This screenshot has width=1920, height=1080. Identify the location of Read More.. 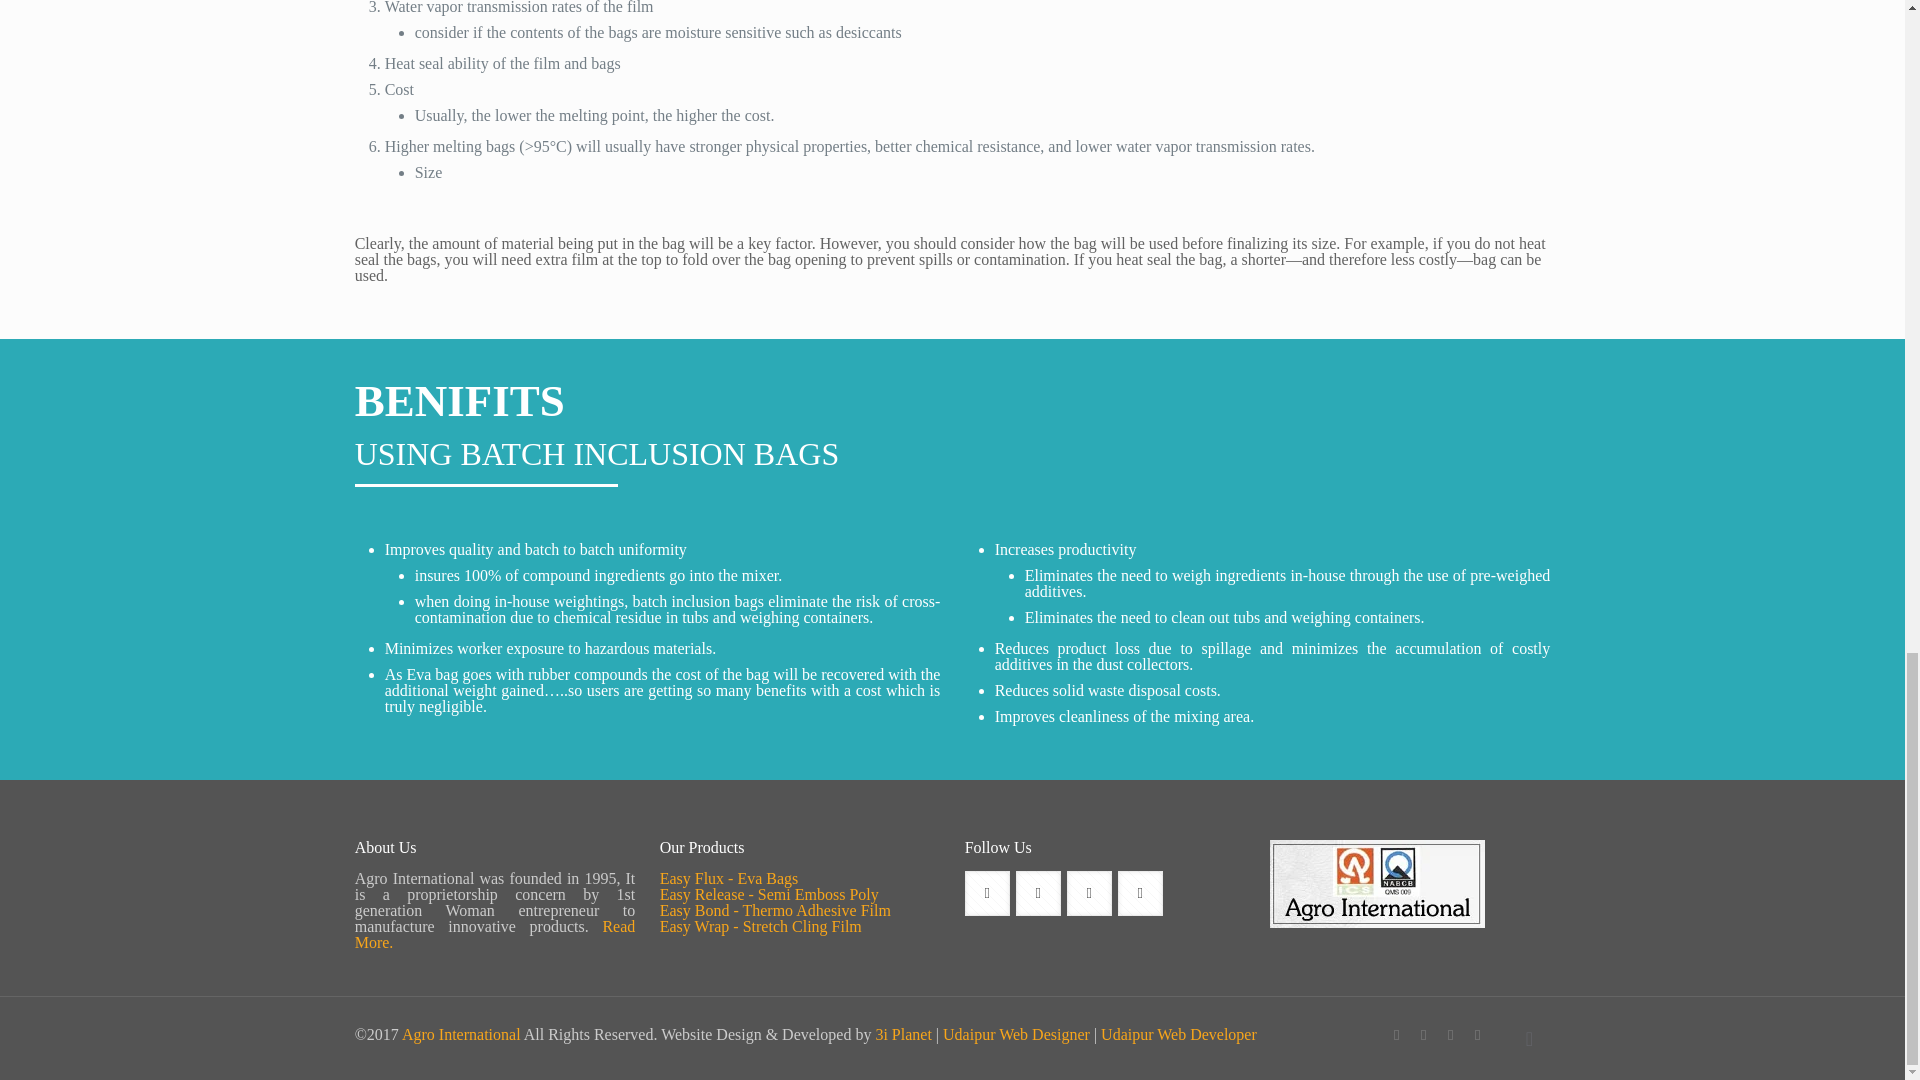
(495, 934).